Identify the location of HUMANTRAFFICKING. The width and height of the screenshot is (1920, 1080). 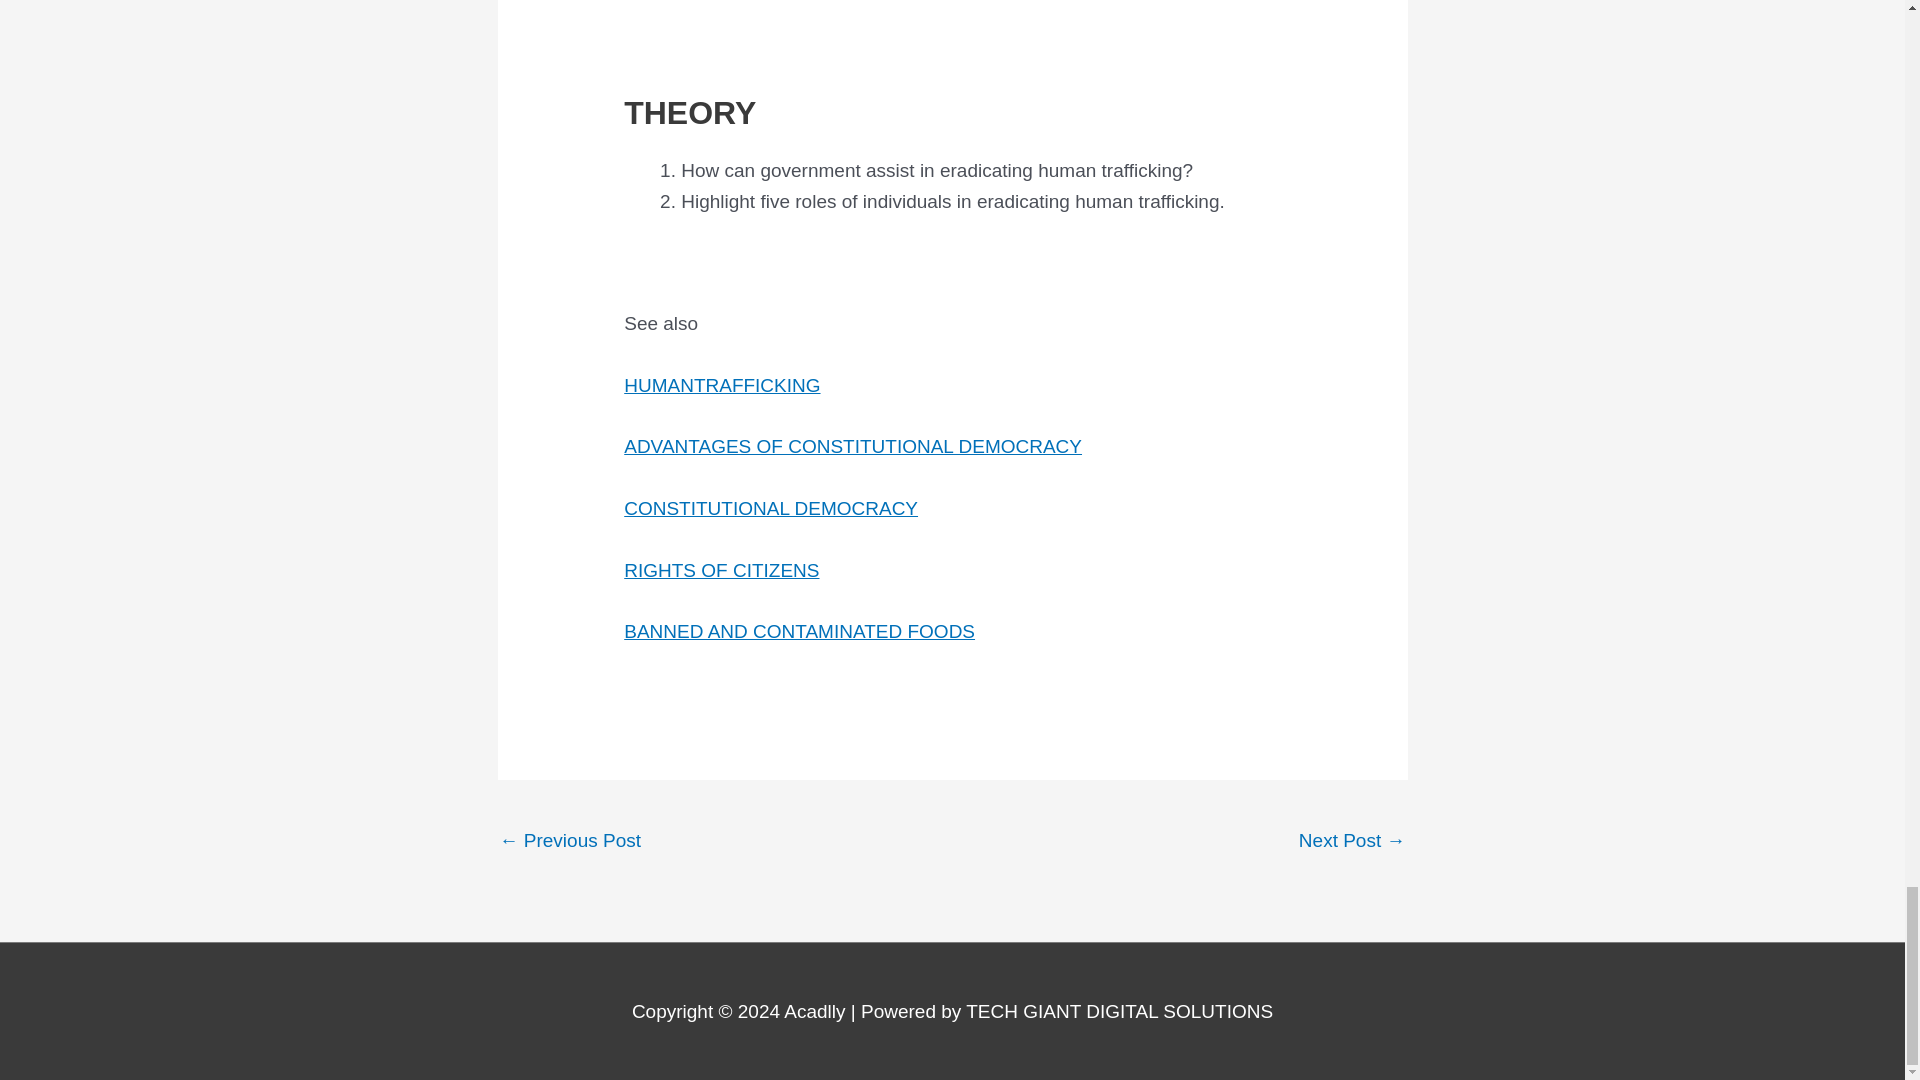
(570, 842).